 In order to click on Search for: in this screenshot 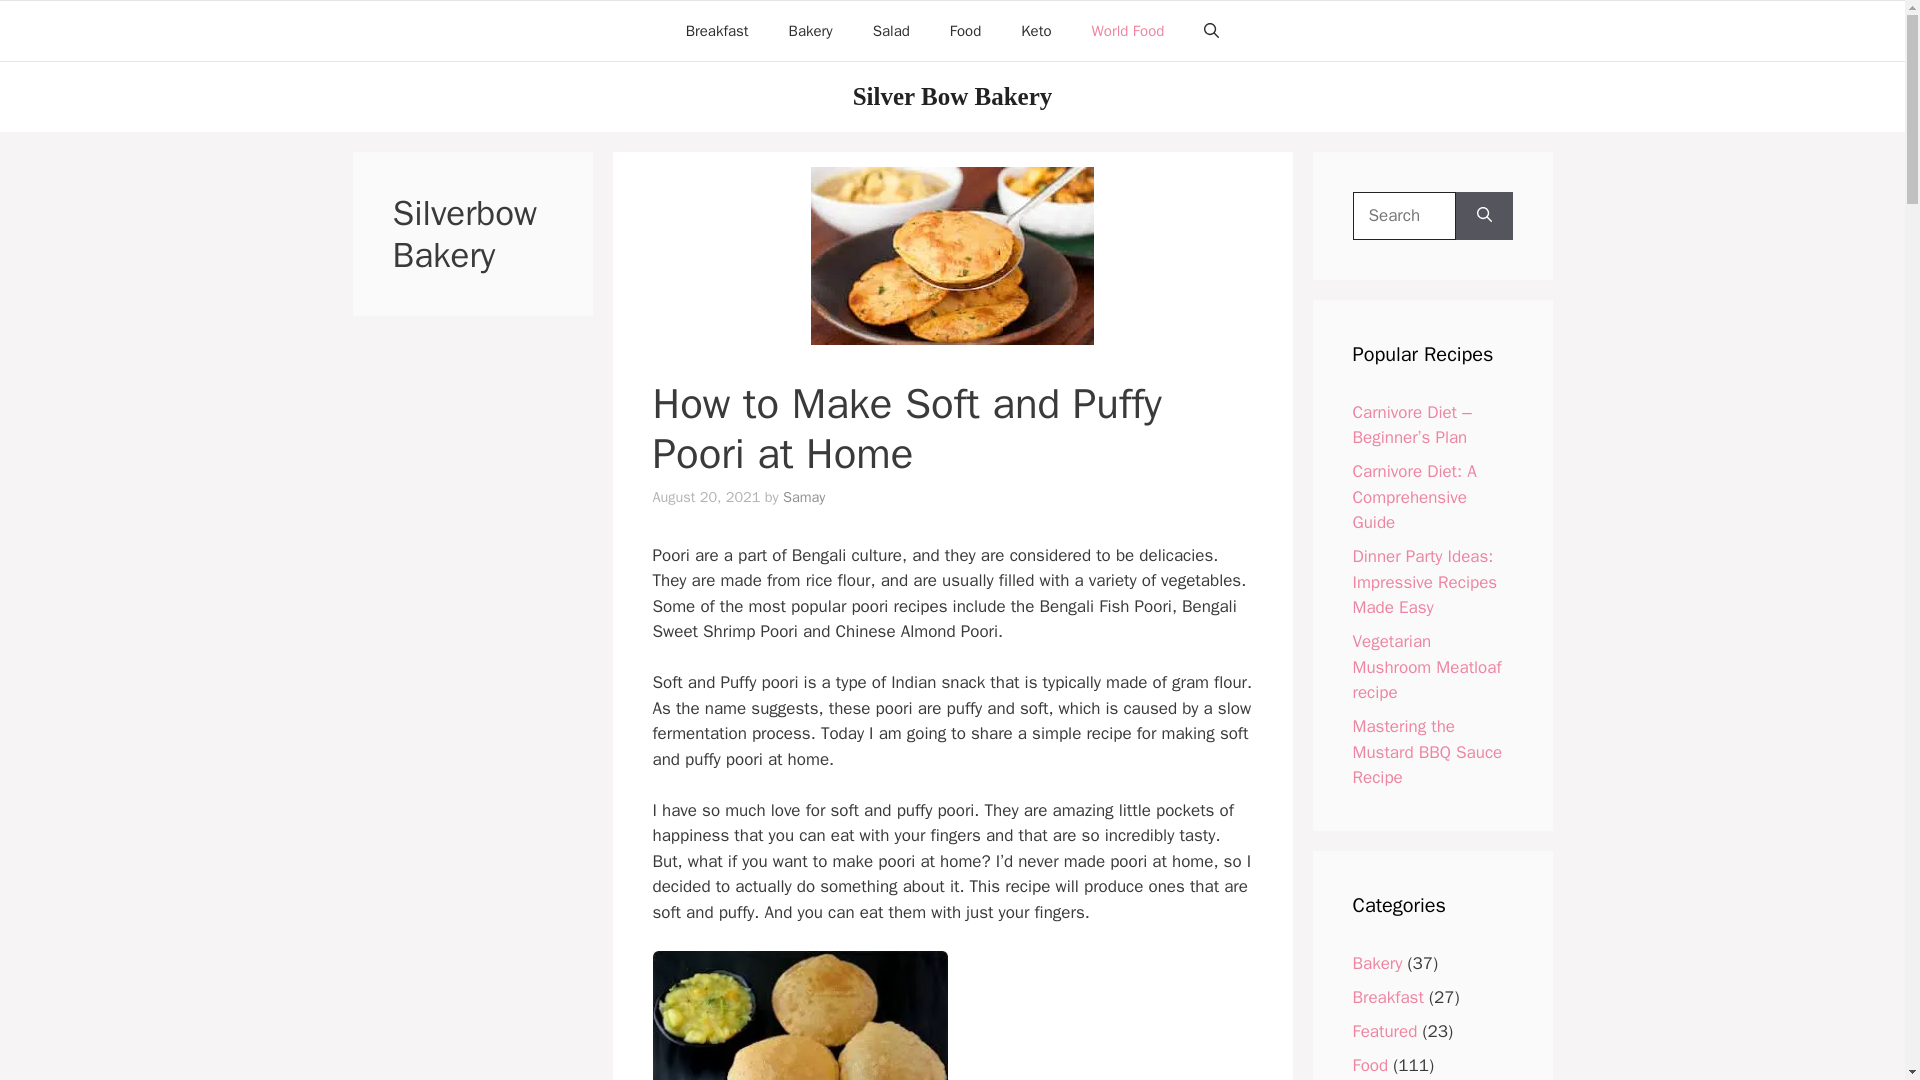, I will do `click(1403, 216)`.